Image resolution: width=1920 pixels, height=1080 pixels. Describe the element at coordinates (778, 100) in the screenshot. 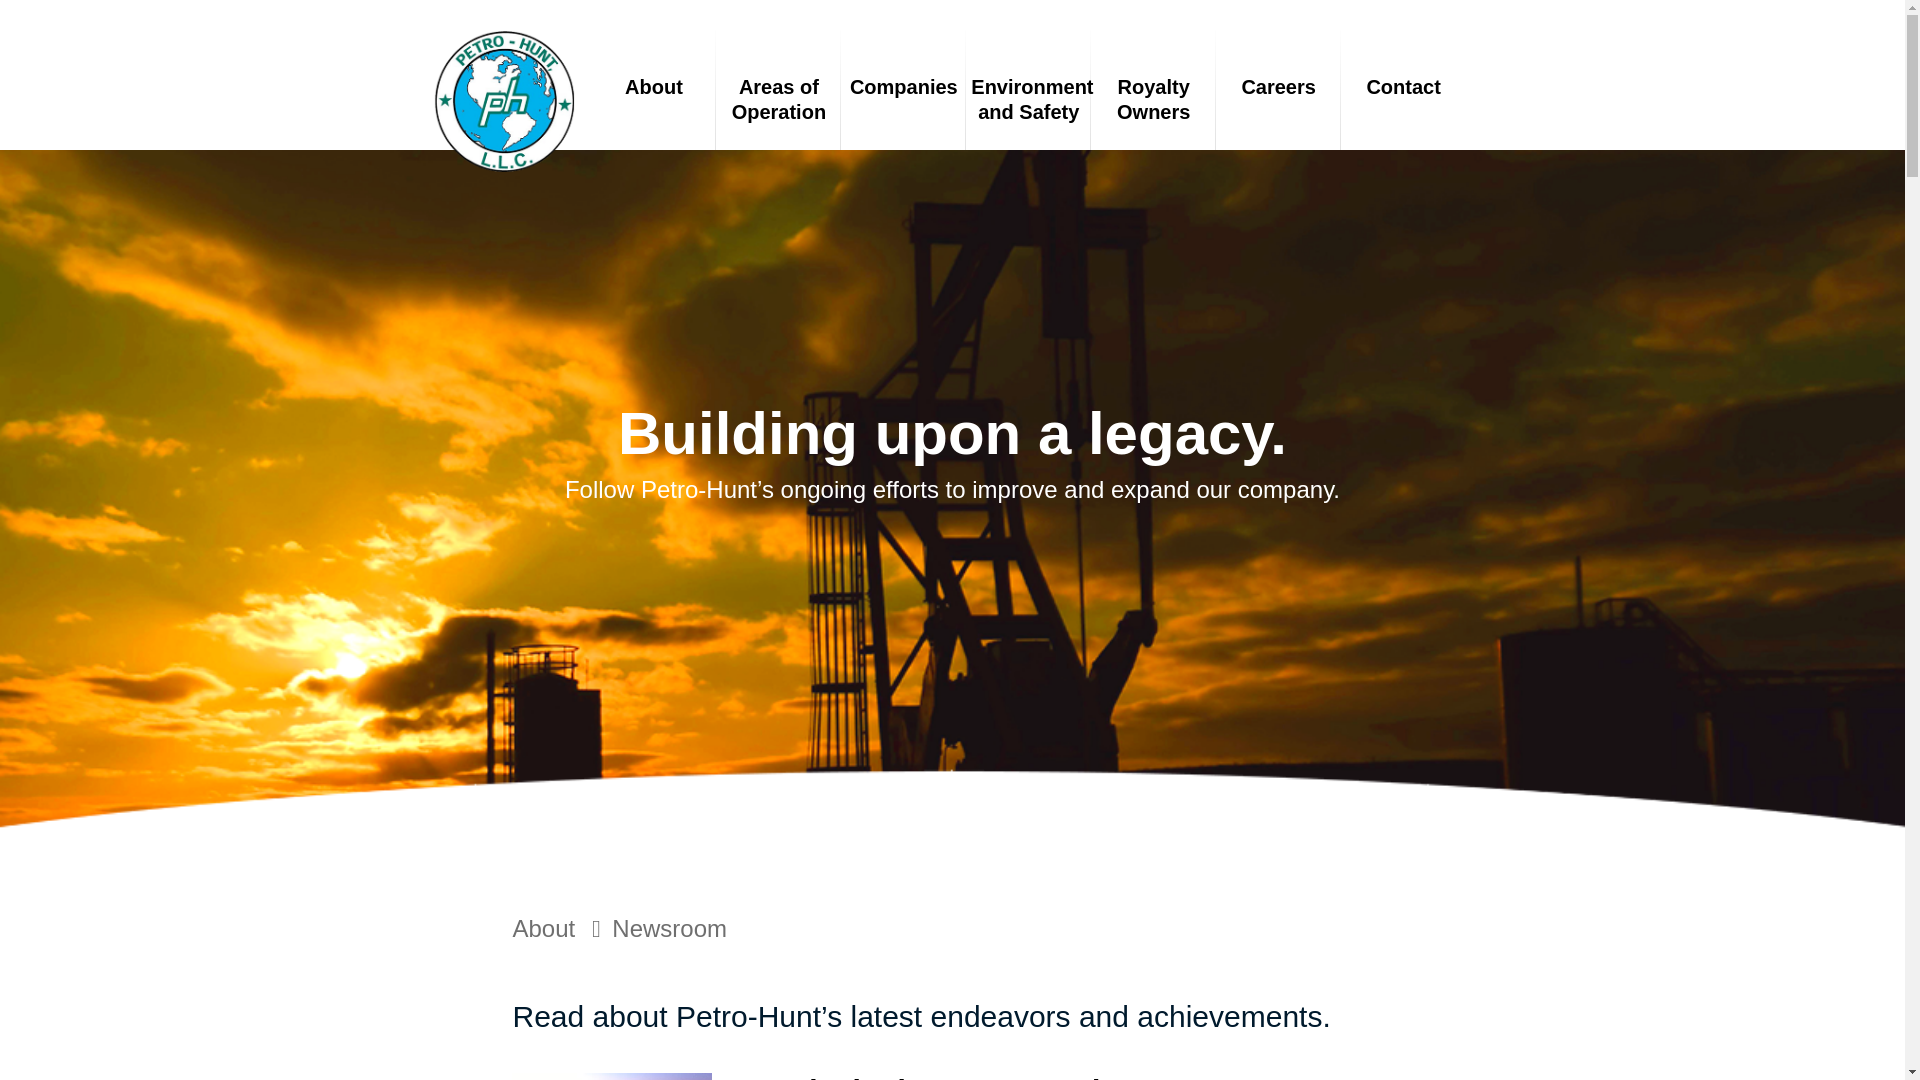

I see `Areas of Operation` at that location.